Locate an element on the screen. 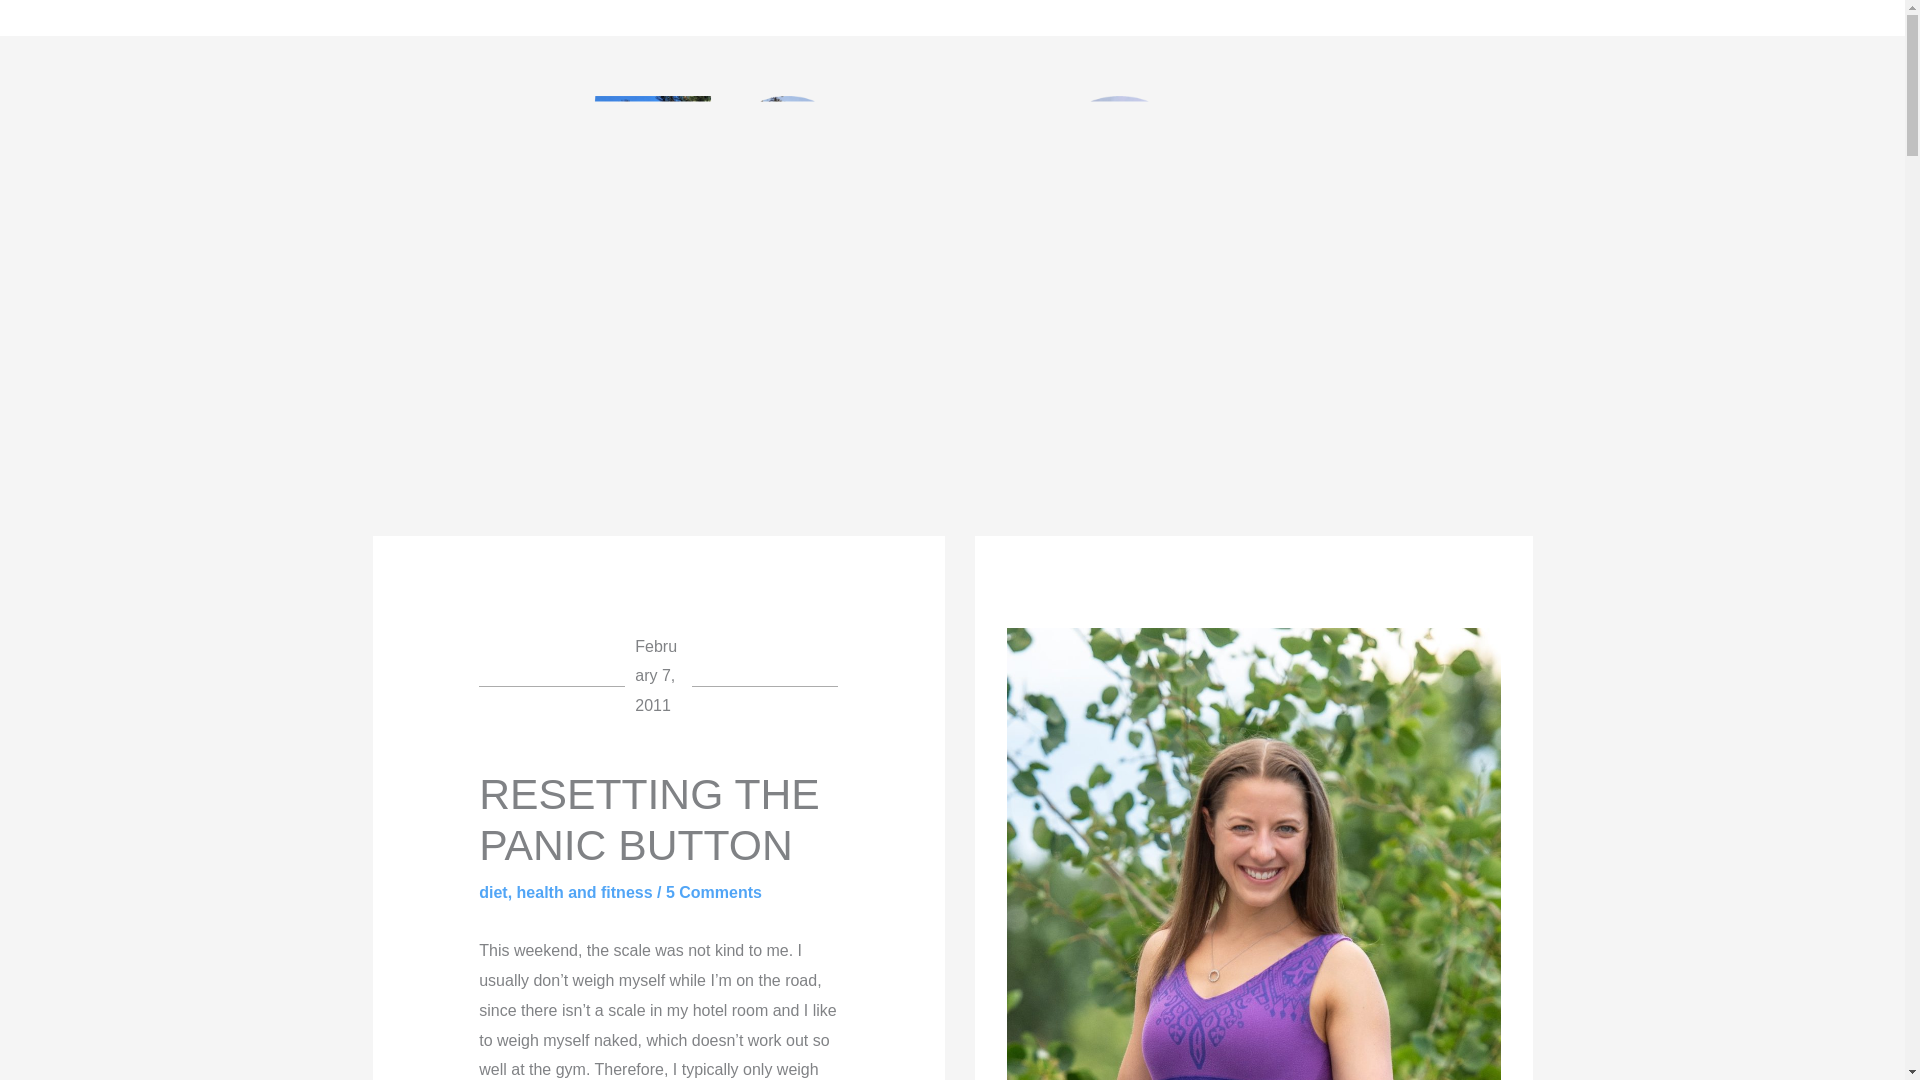 This screenshot has height=1080, width=1920. MARATHON FAQ is located at coordinates (513, 17).